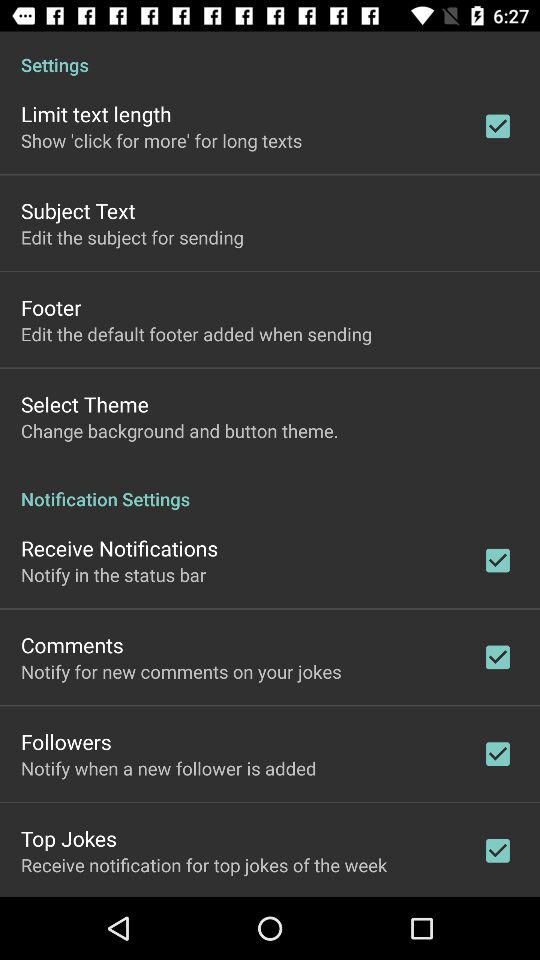 This screenshot has height=960, width=540. Describe the element at coordinates (120, 548) in the screenshot. I see `flip until the receive notifications icon` at that location.